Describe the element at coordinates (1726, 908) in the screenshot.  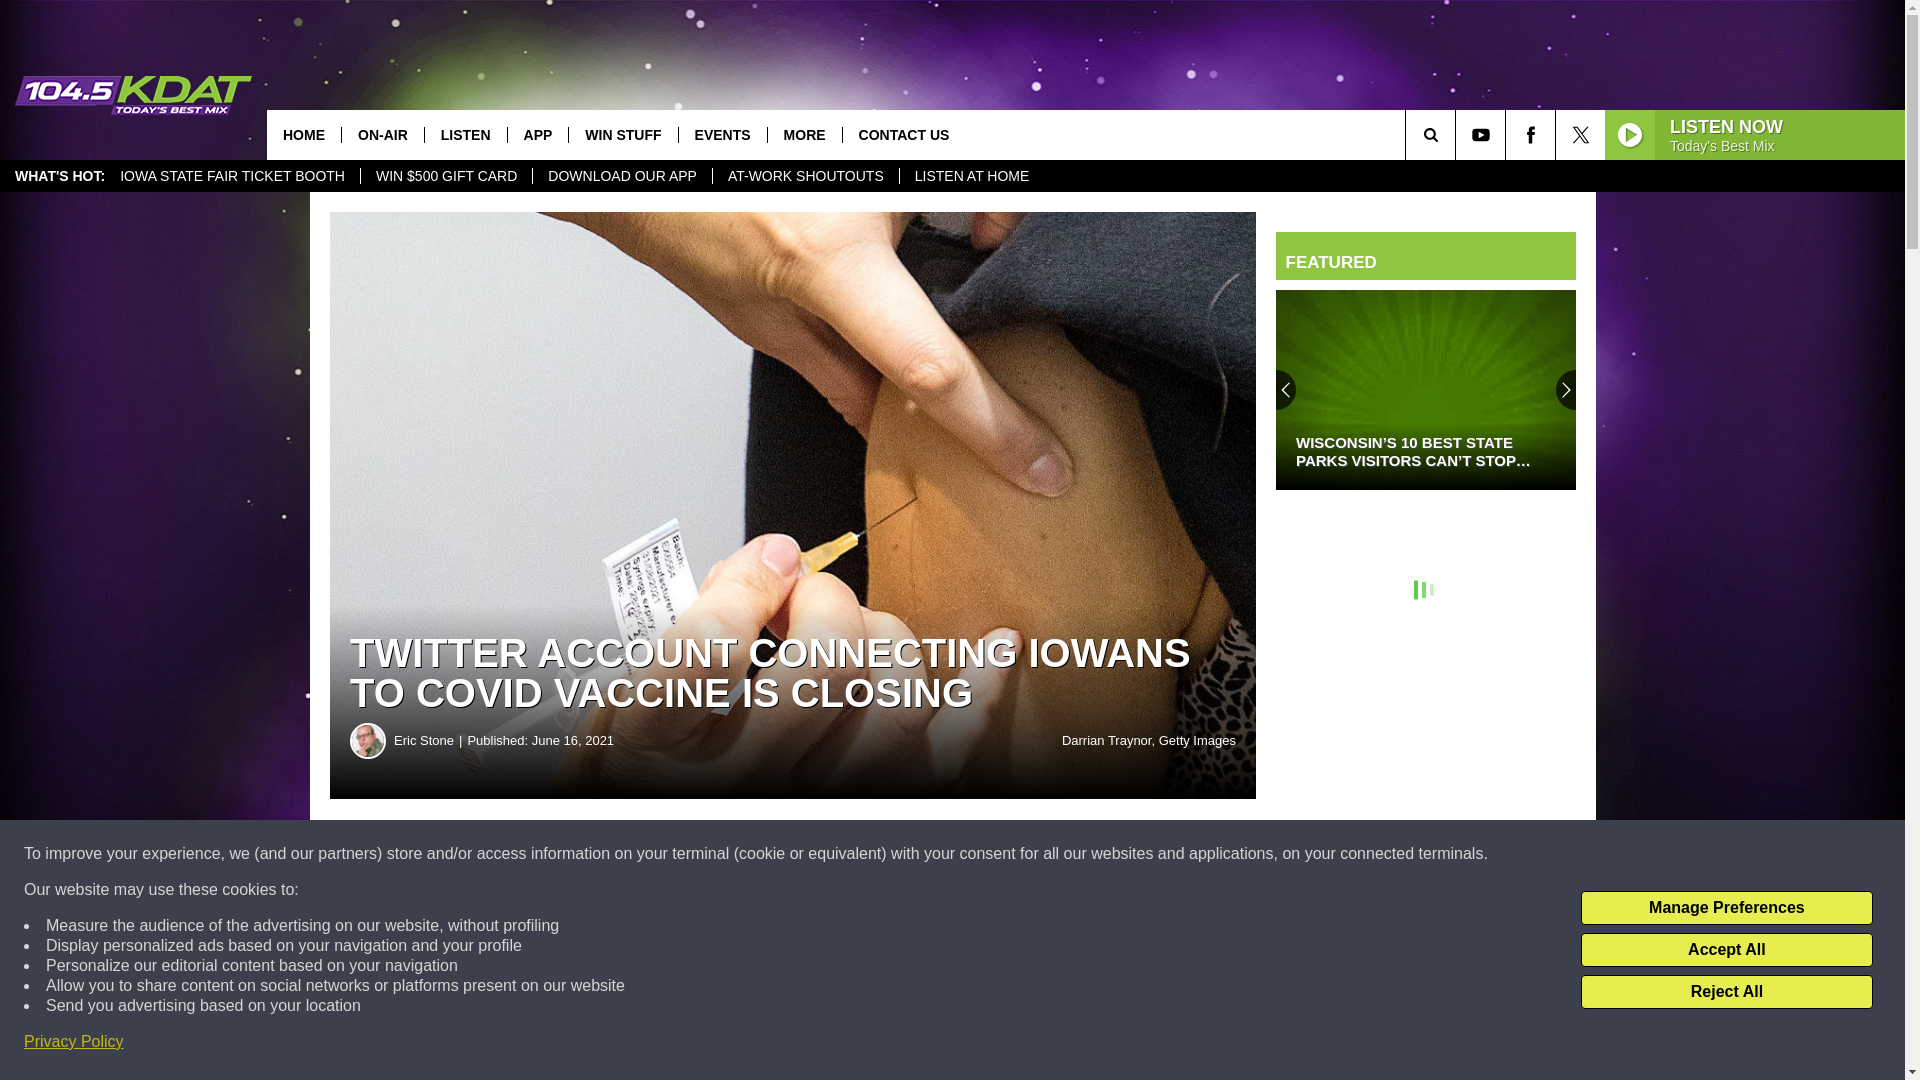
I see `Manage Preferences` at that location.